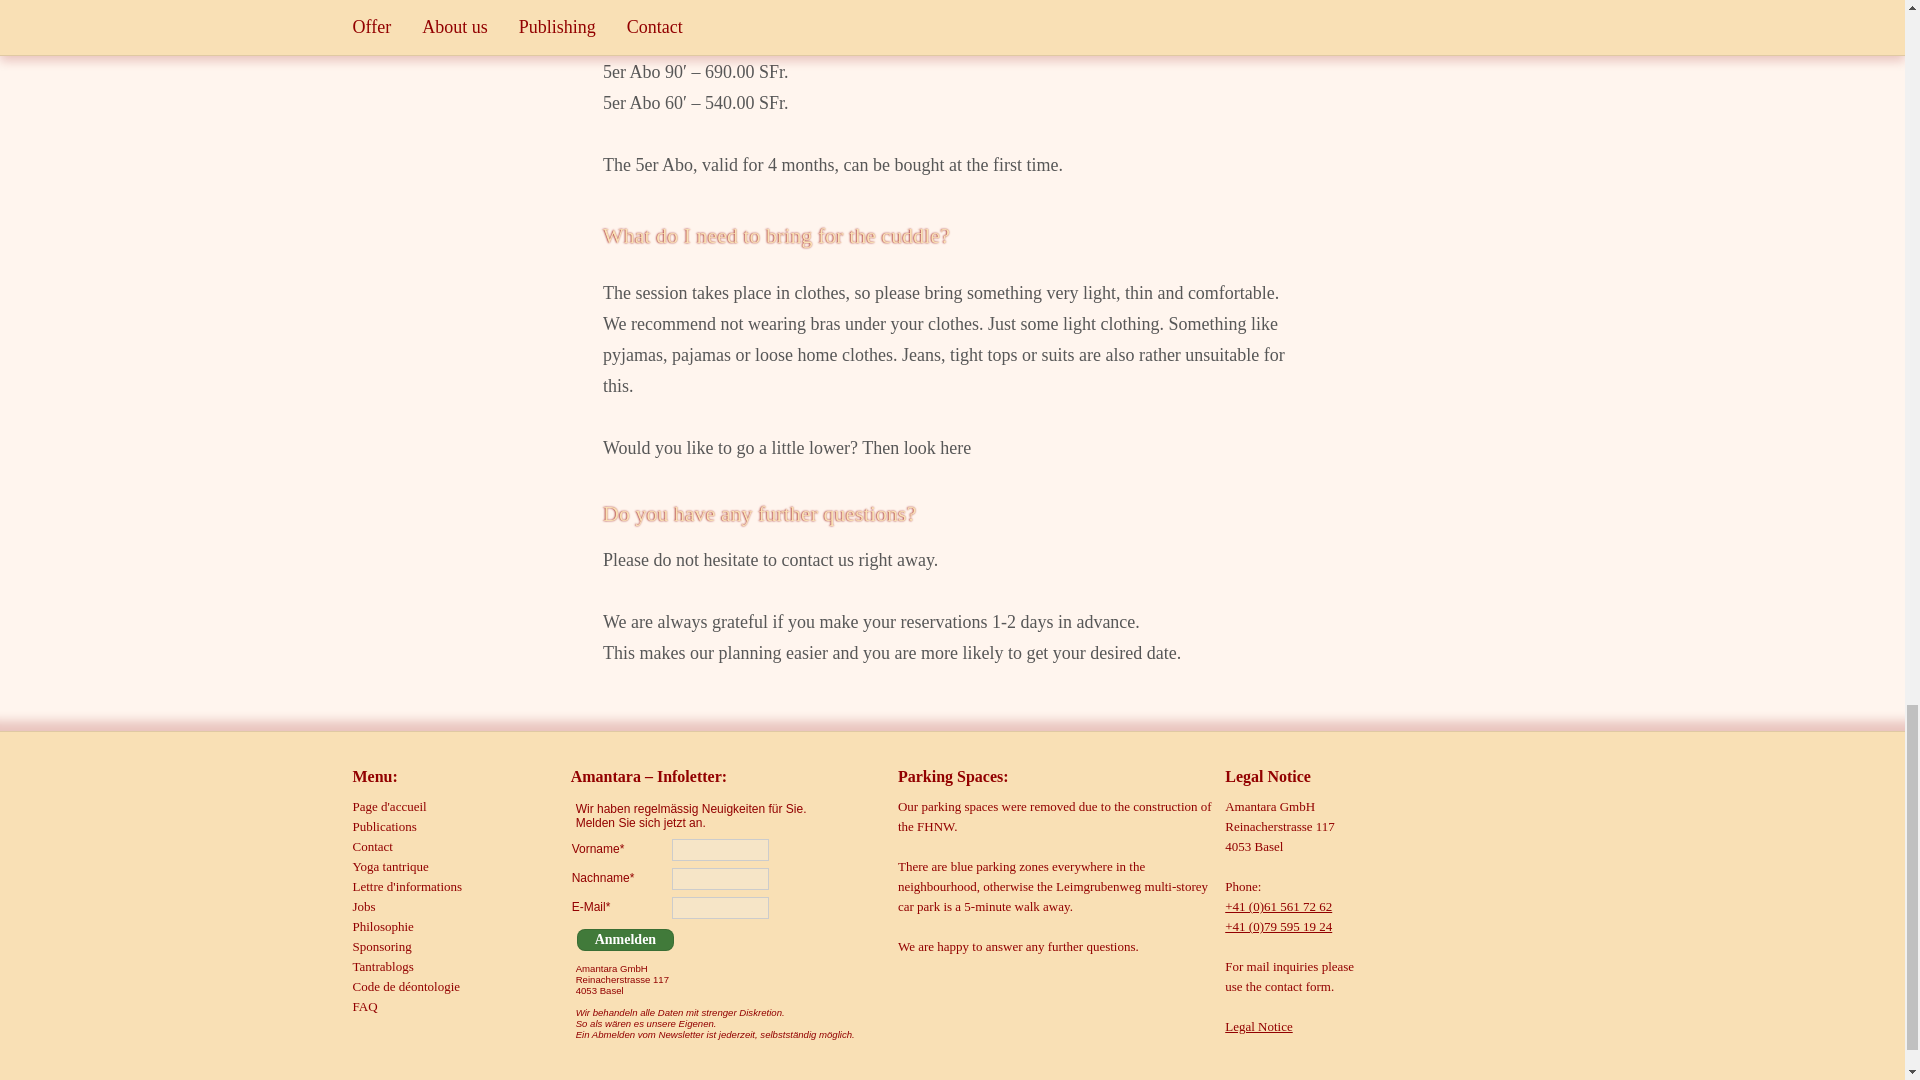 This screenshot has height=1080, width=1920. Describe the element at coordinates (371, 846) in the screenshot. I see `Contact` at that location.